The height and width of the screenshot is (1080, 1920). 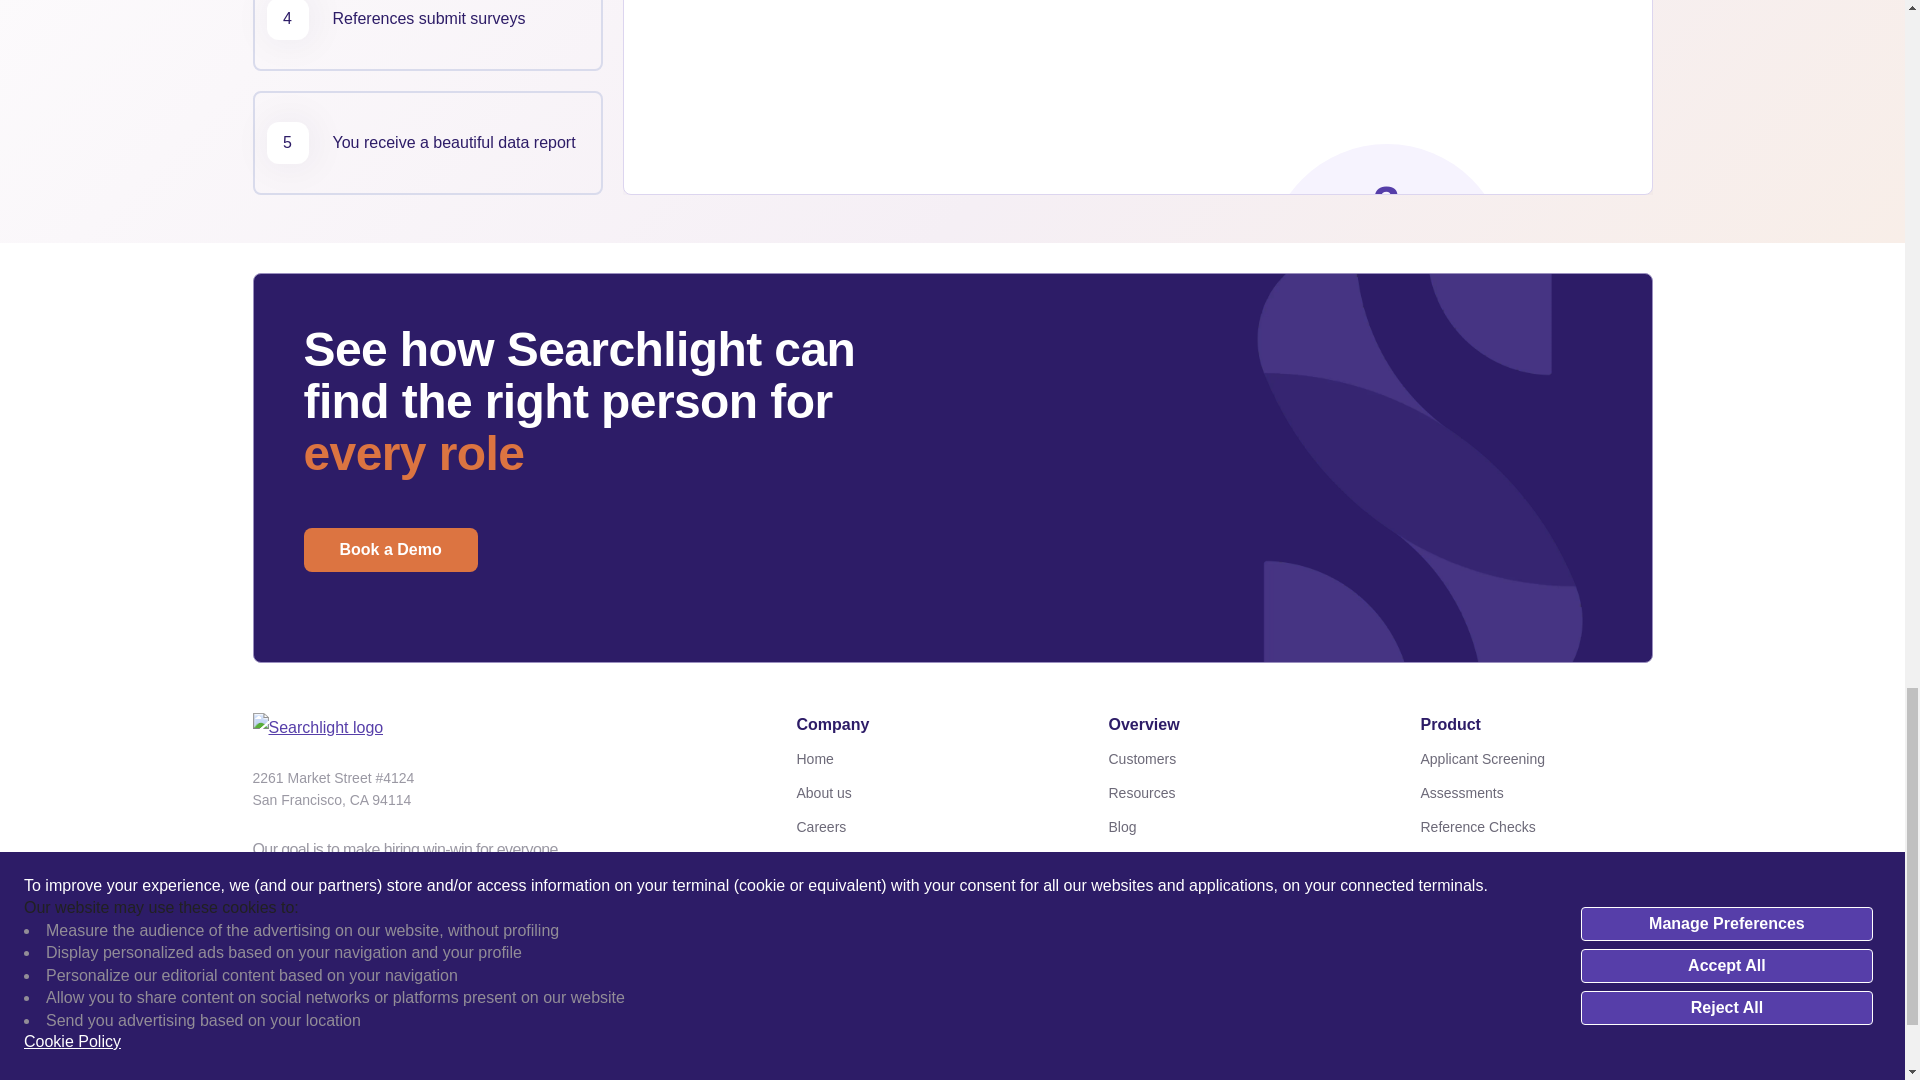 What do you see at coordinates (426, 142) in the screenshot?
I see `Home` at bounding box center [426, 142].